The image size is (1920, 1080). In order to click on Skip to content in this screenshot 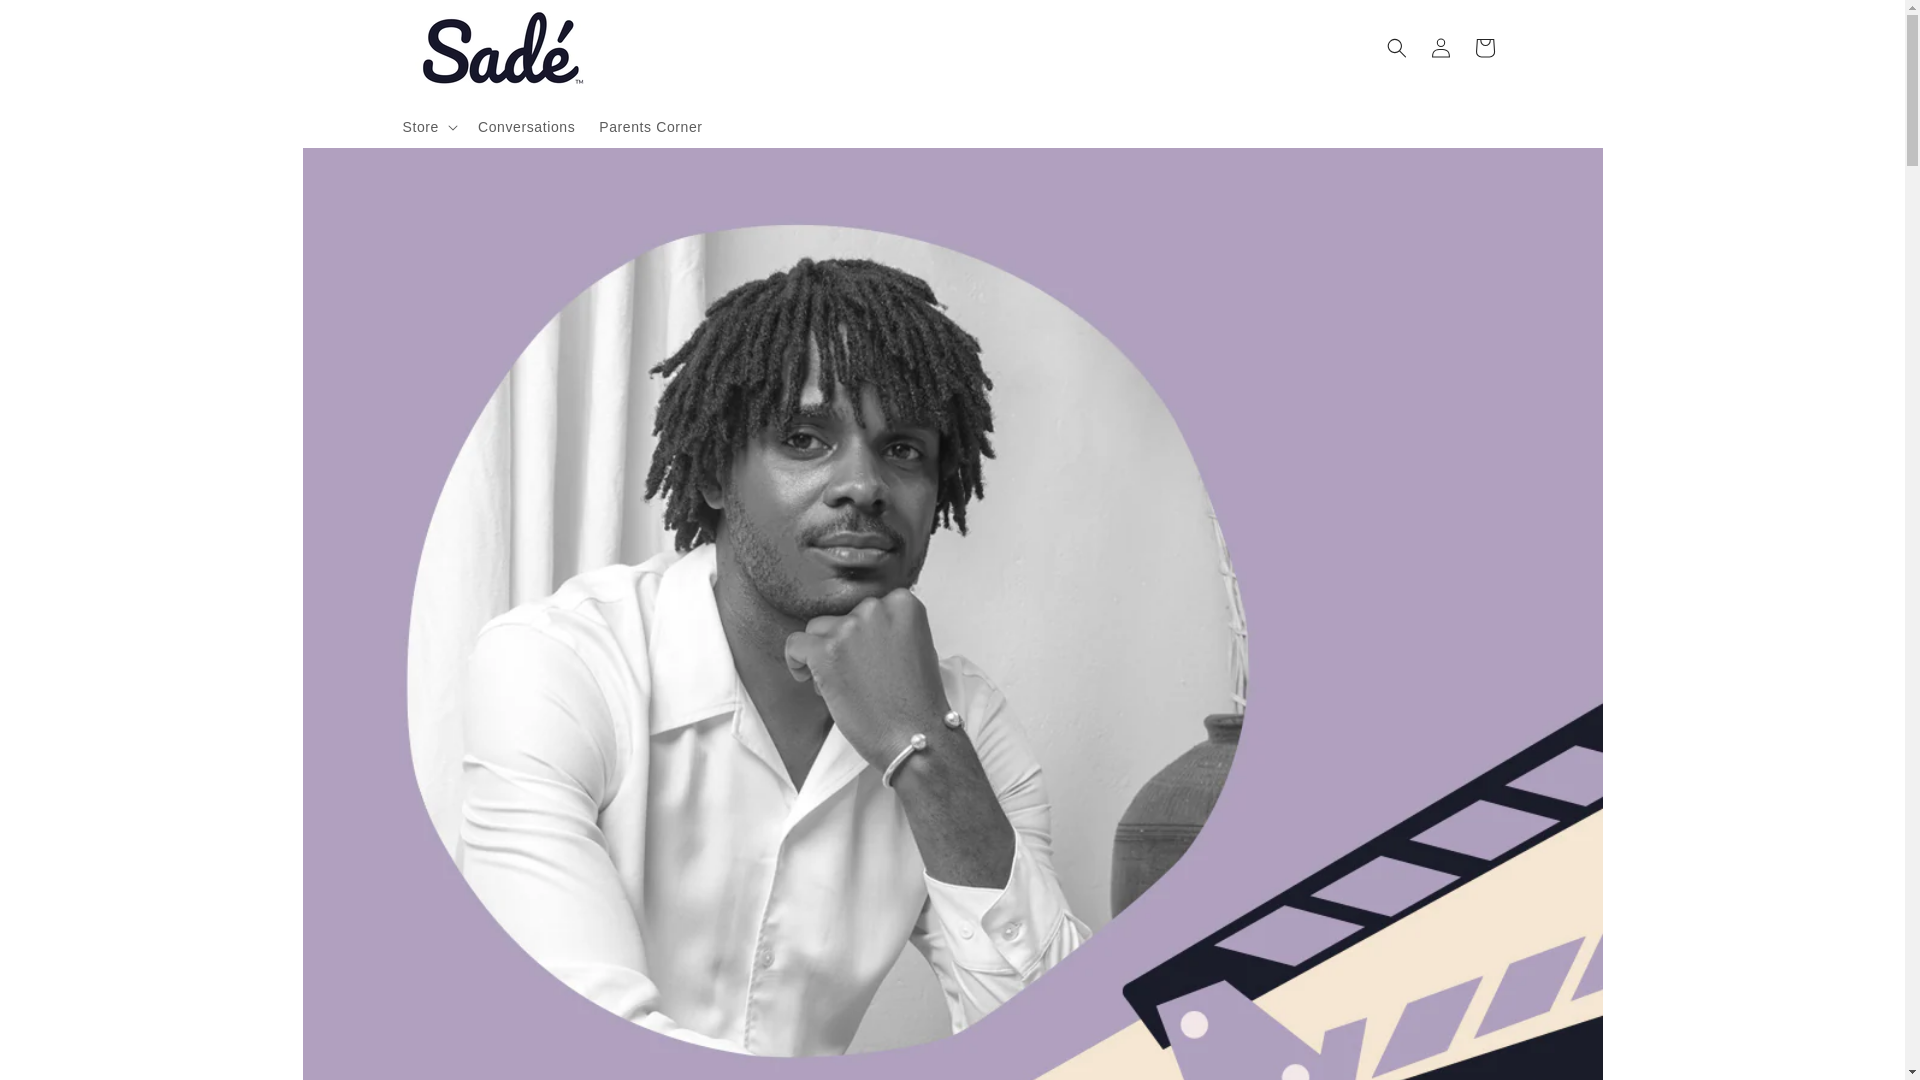, I will do `click(60, 23)`.